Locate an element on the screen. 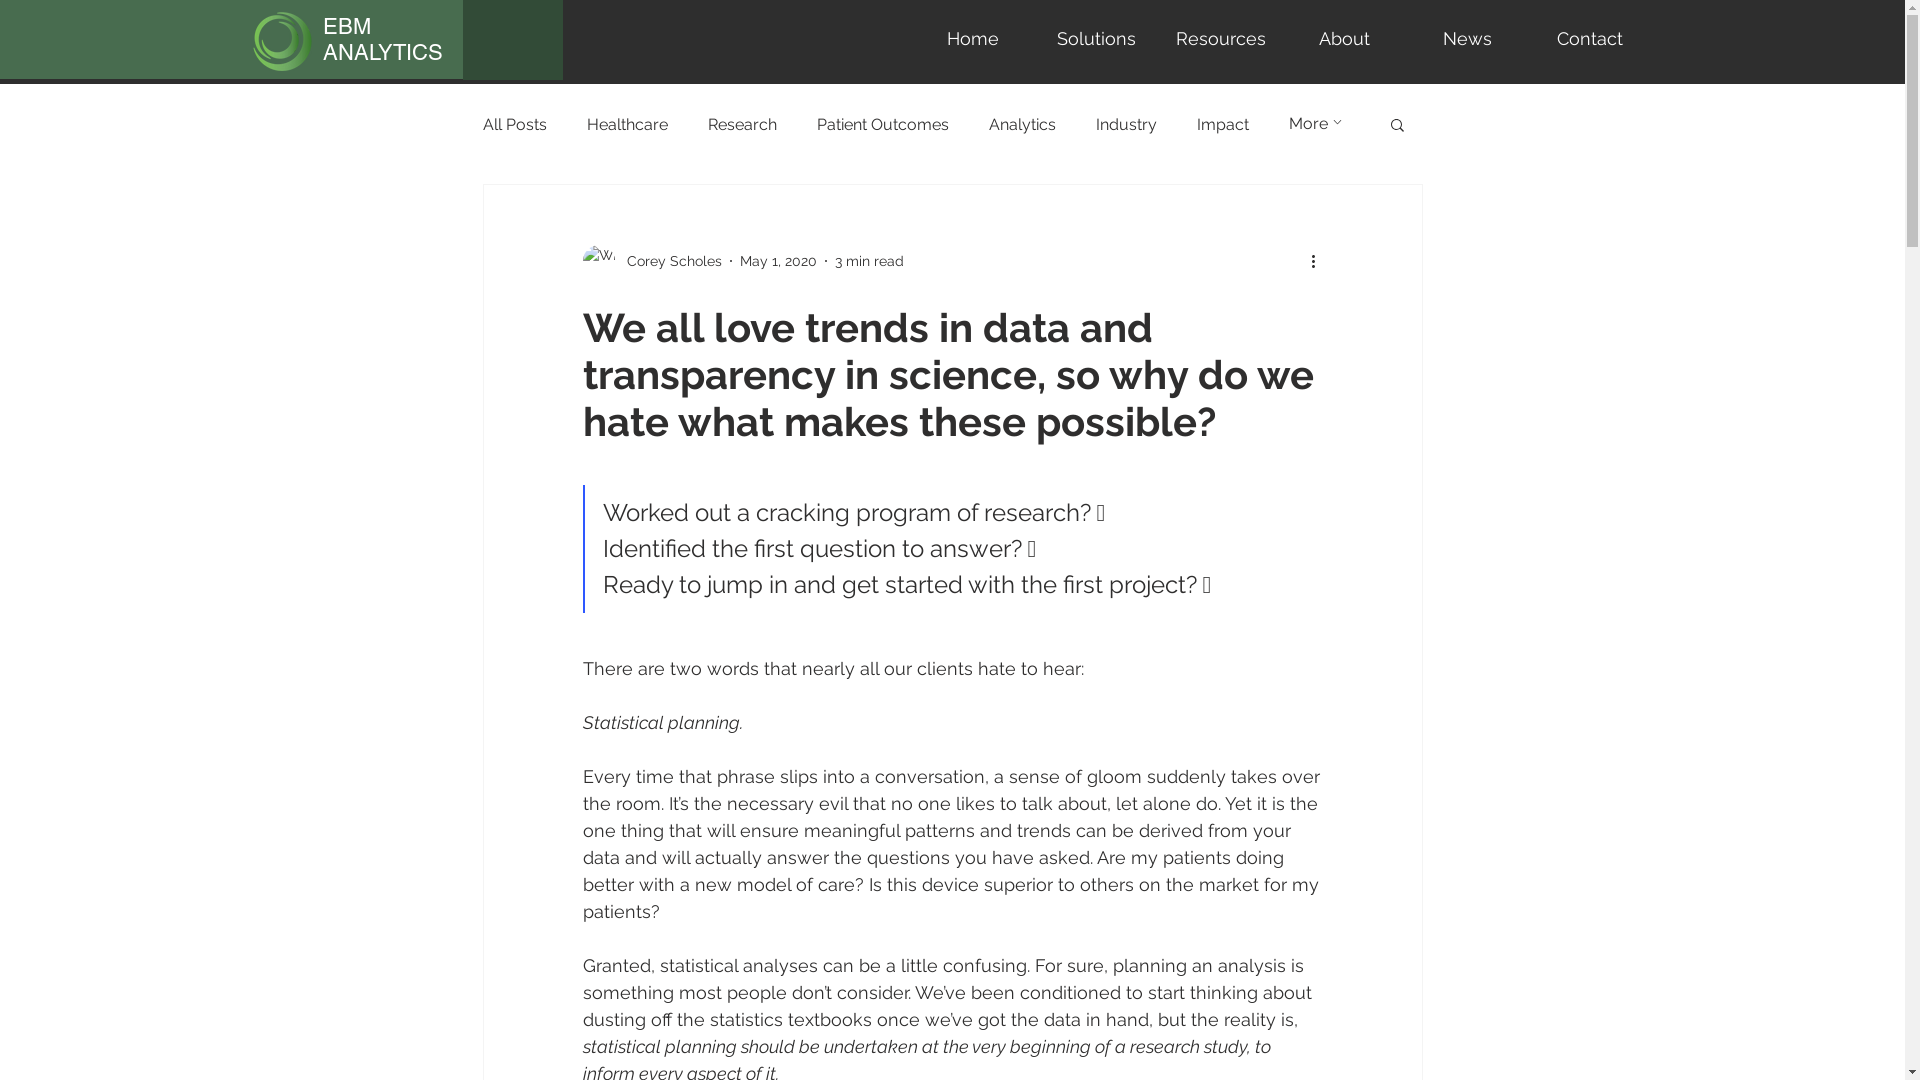 The width and height of the screenshot is (1920, 1080). Resources is located at coordinates (1221, 38).